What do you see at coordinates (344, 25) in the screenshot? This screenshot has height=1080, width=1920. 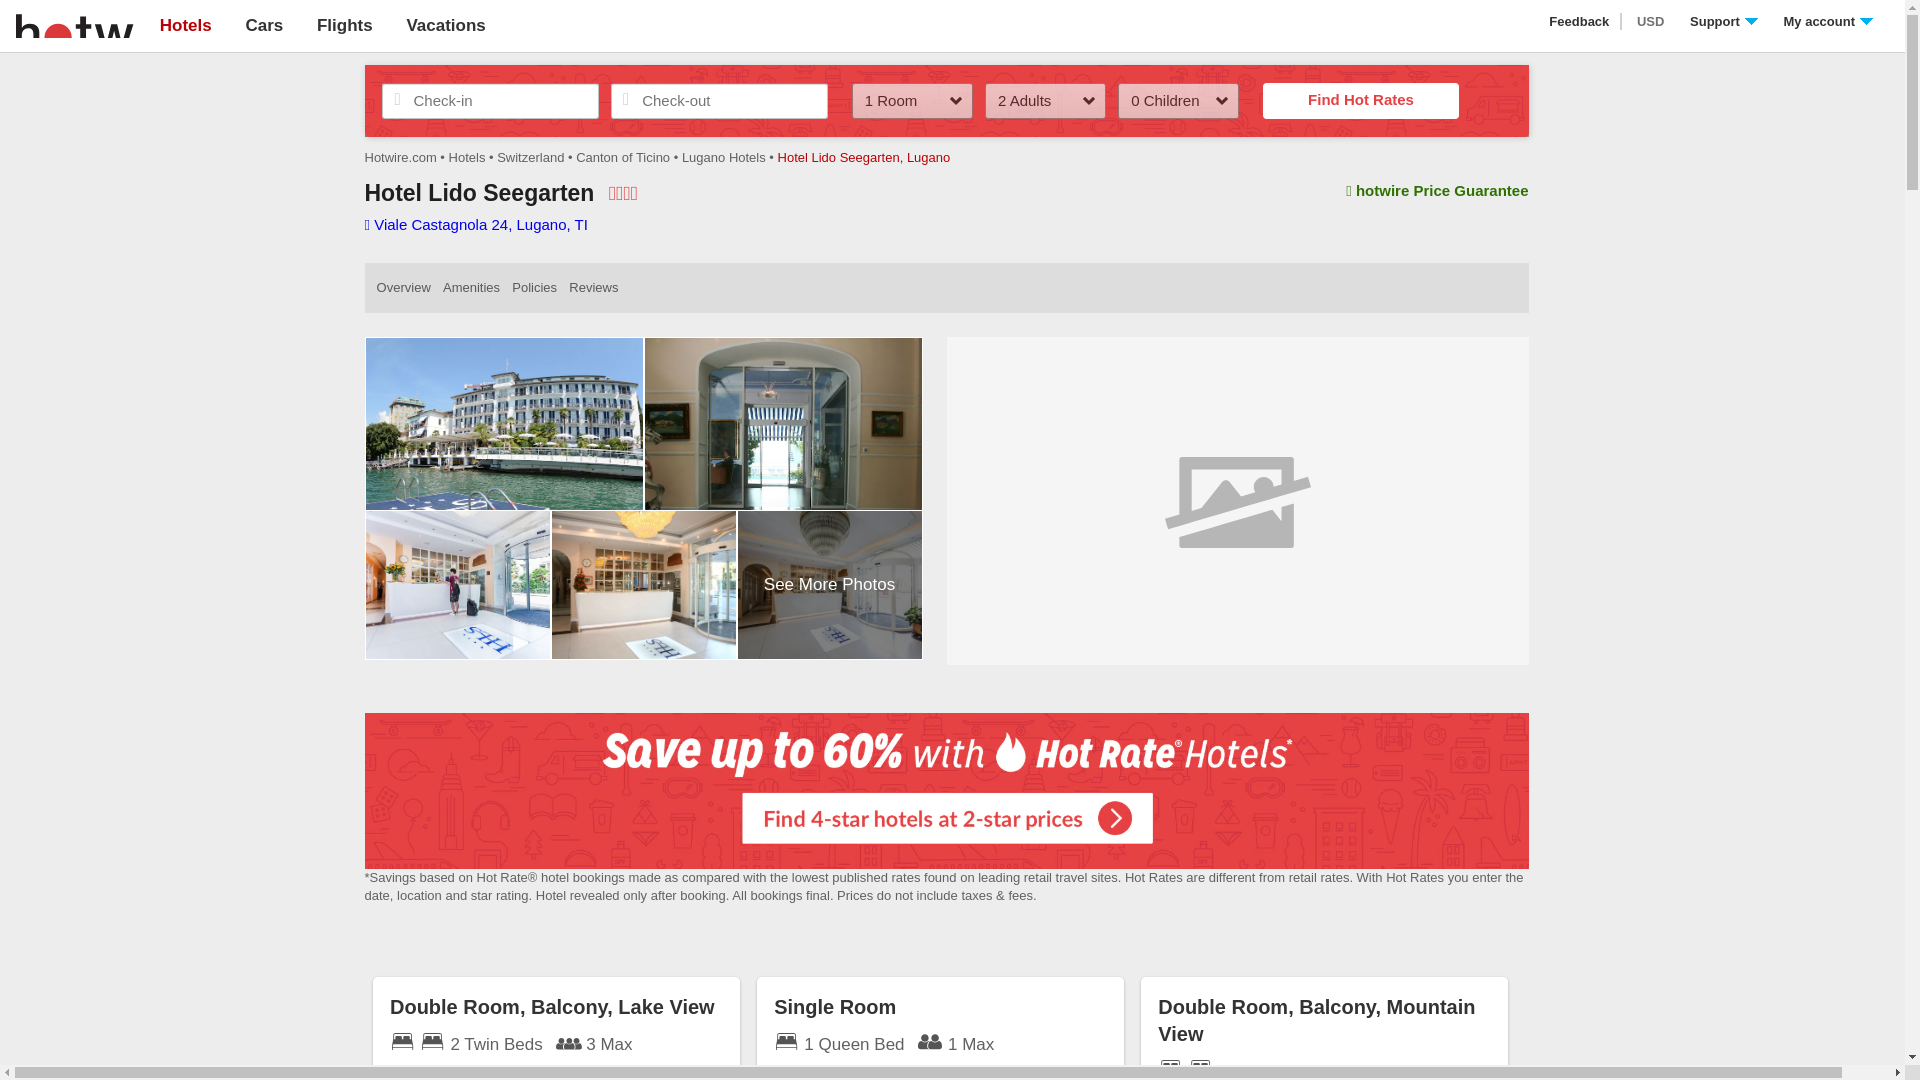 I see `Flights` at bounding box center [344, 25].